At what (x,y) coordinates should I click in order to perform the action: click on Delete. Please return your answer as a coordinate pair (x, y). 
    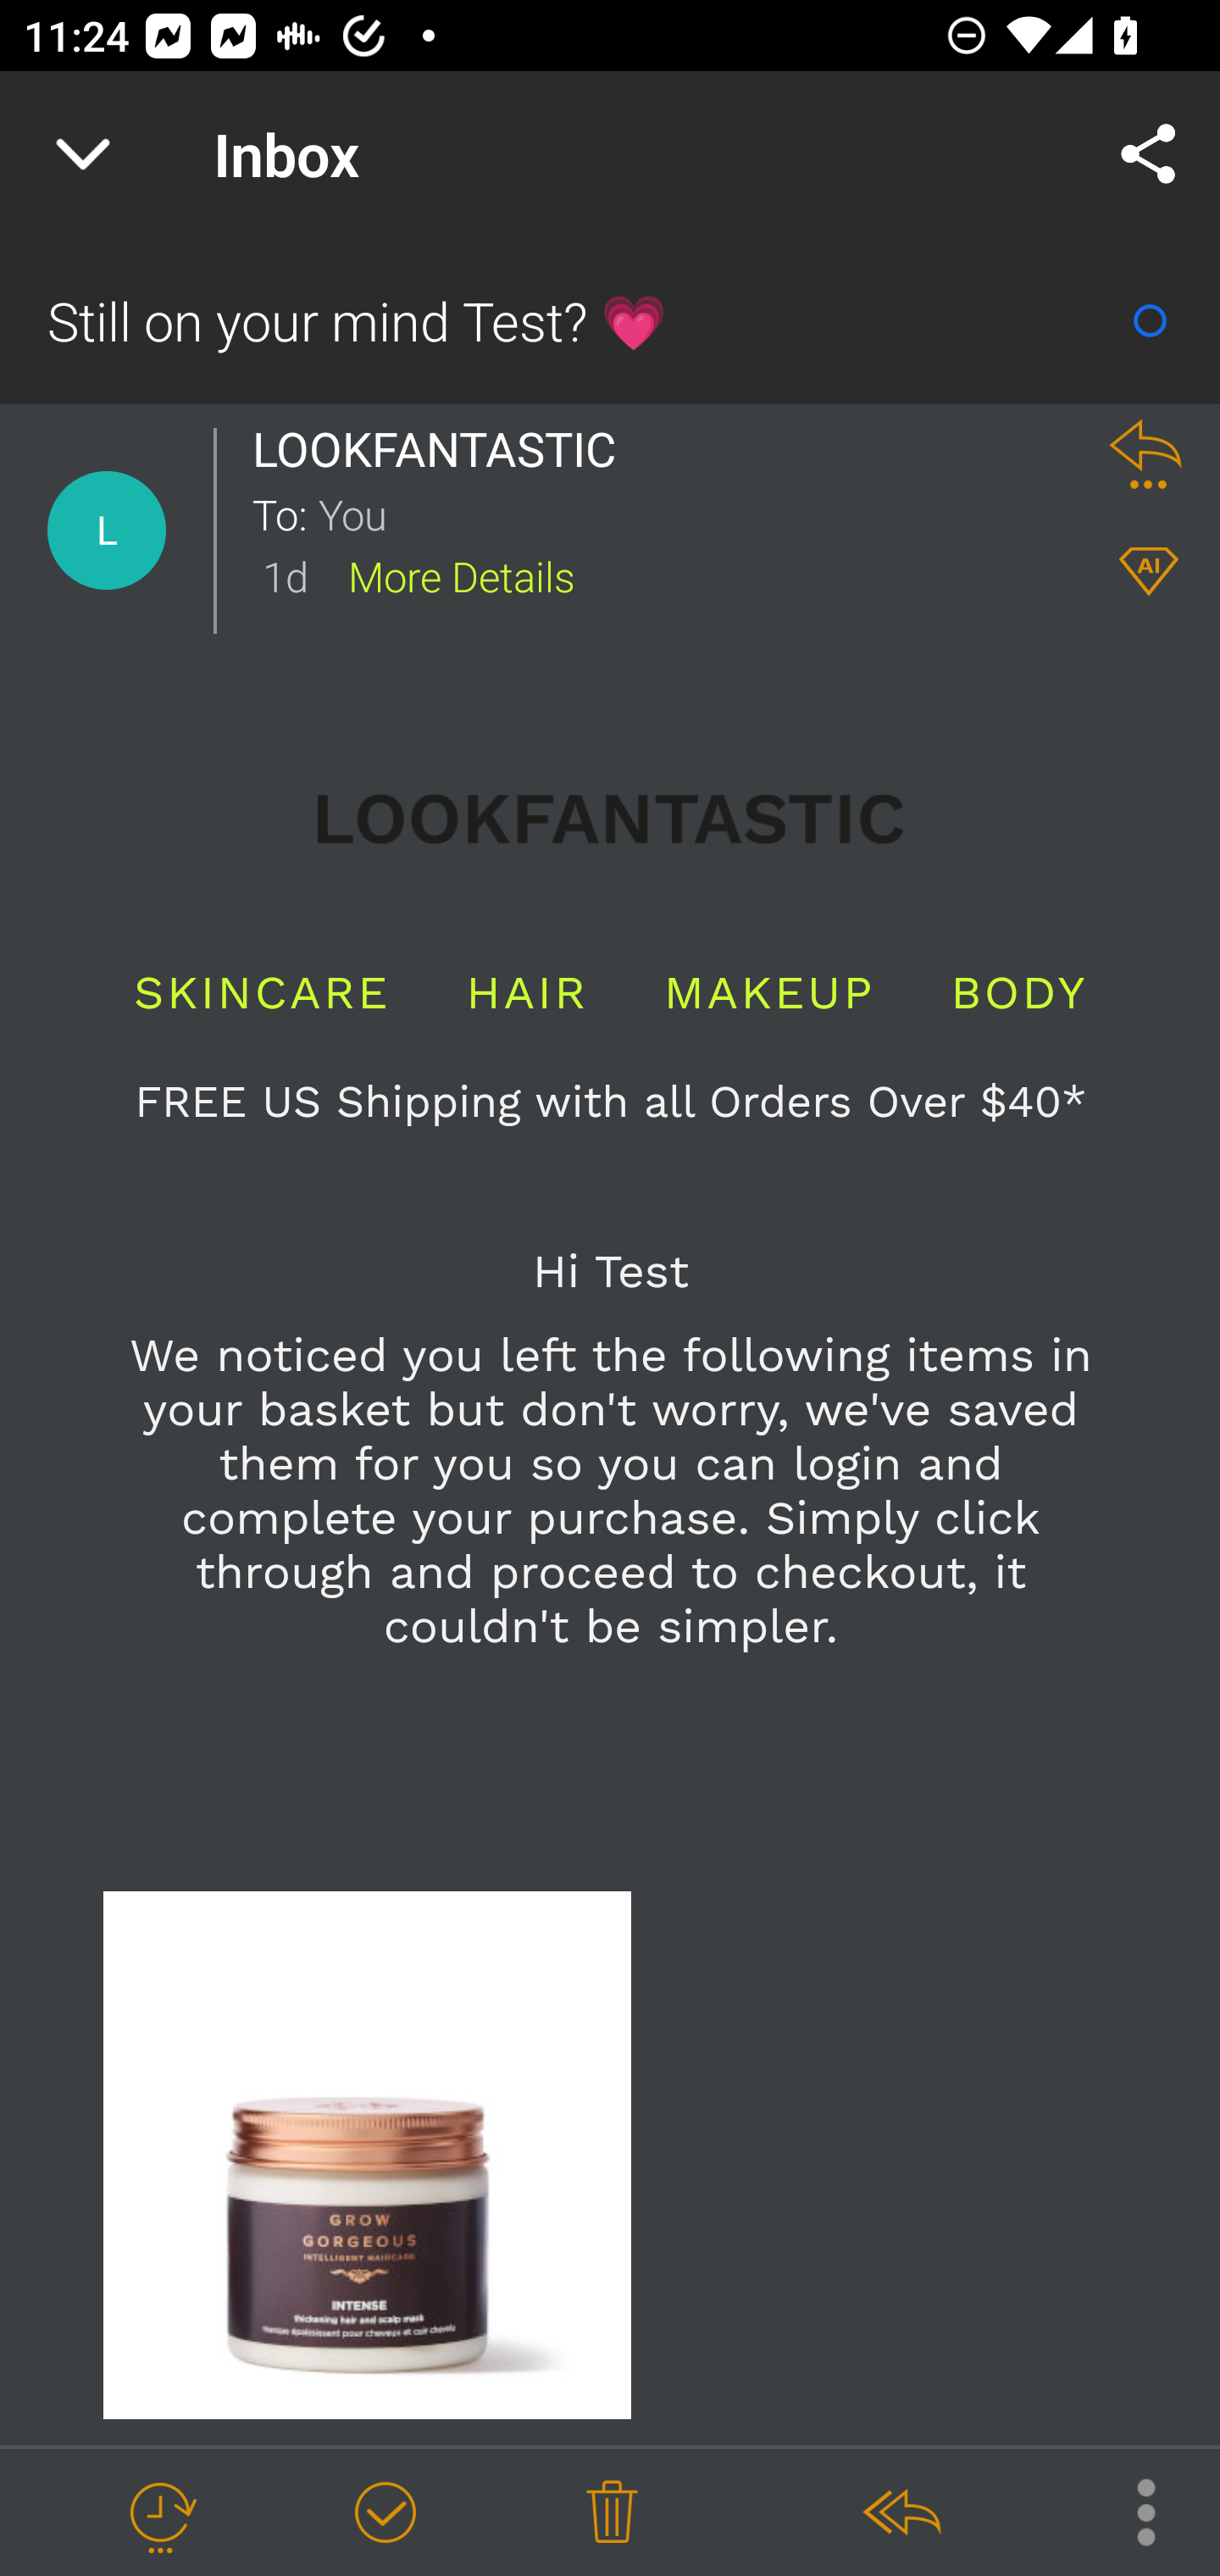
    Looking at the image, I should click on (612, 2513).